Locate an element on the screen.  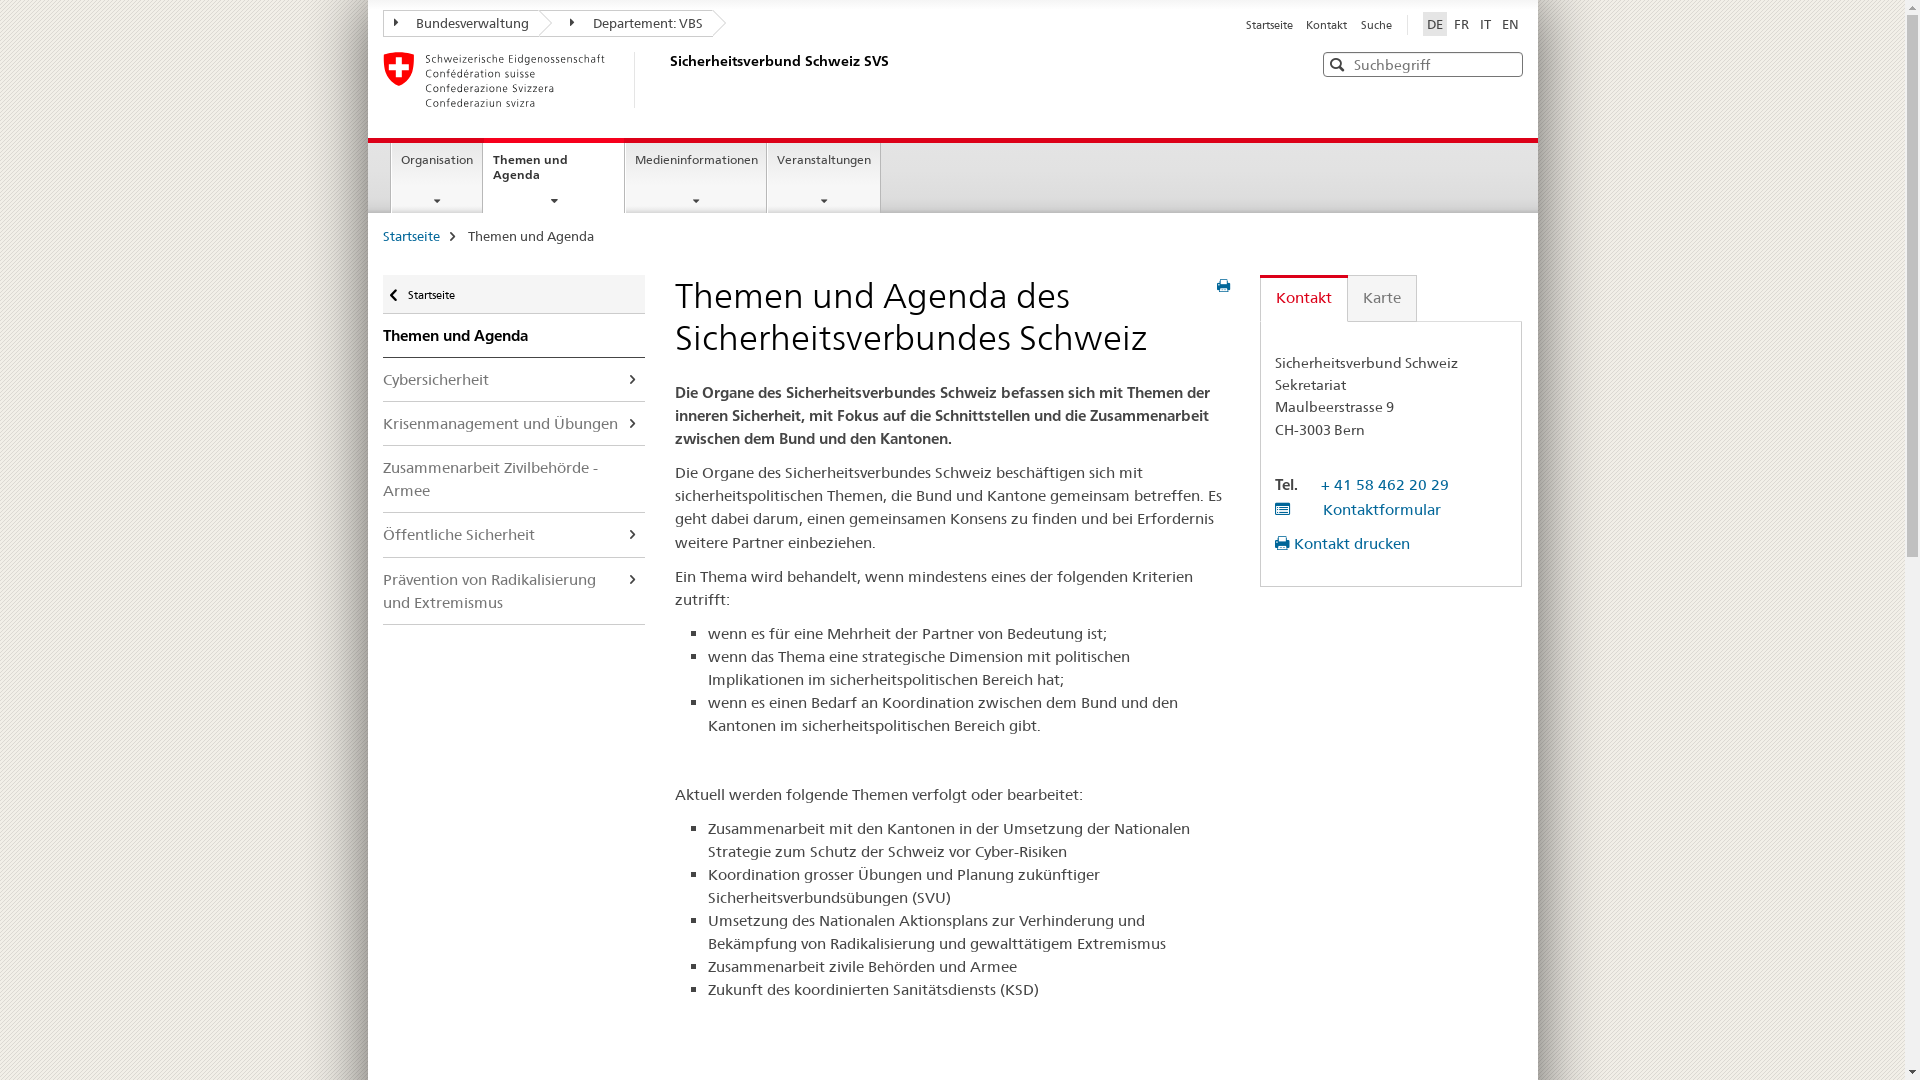
Veranstaltungen is located at coordinates (824, 178).